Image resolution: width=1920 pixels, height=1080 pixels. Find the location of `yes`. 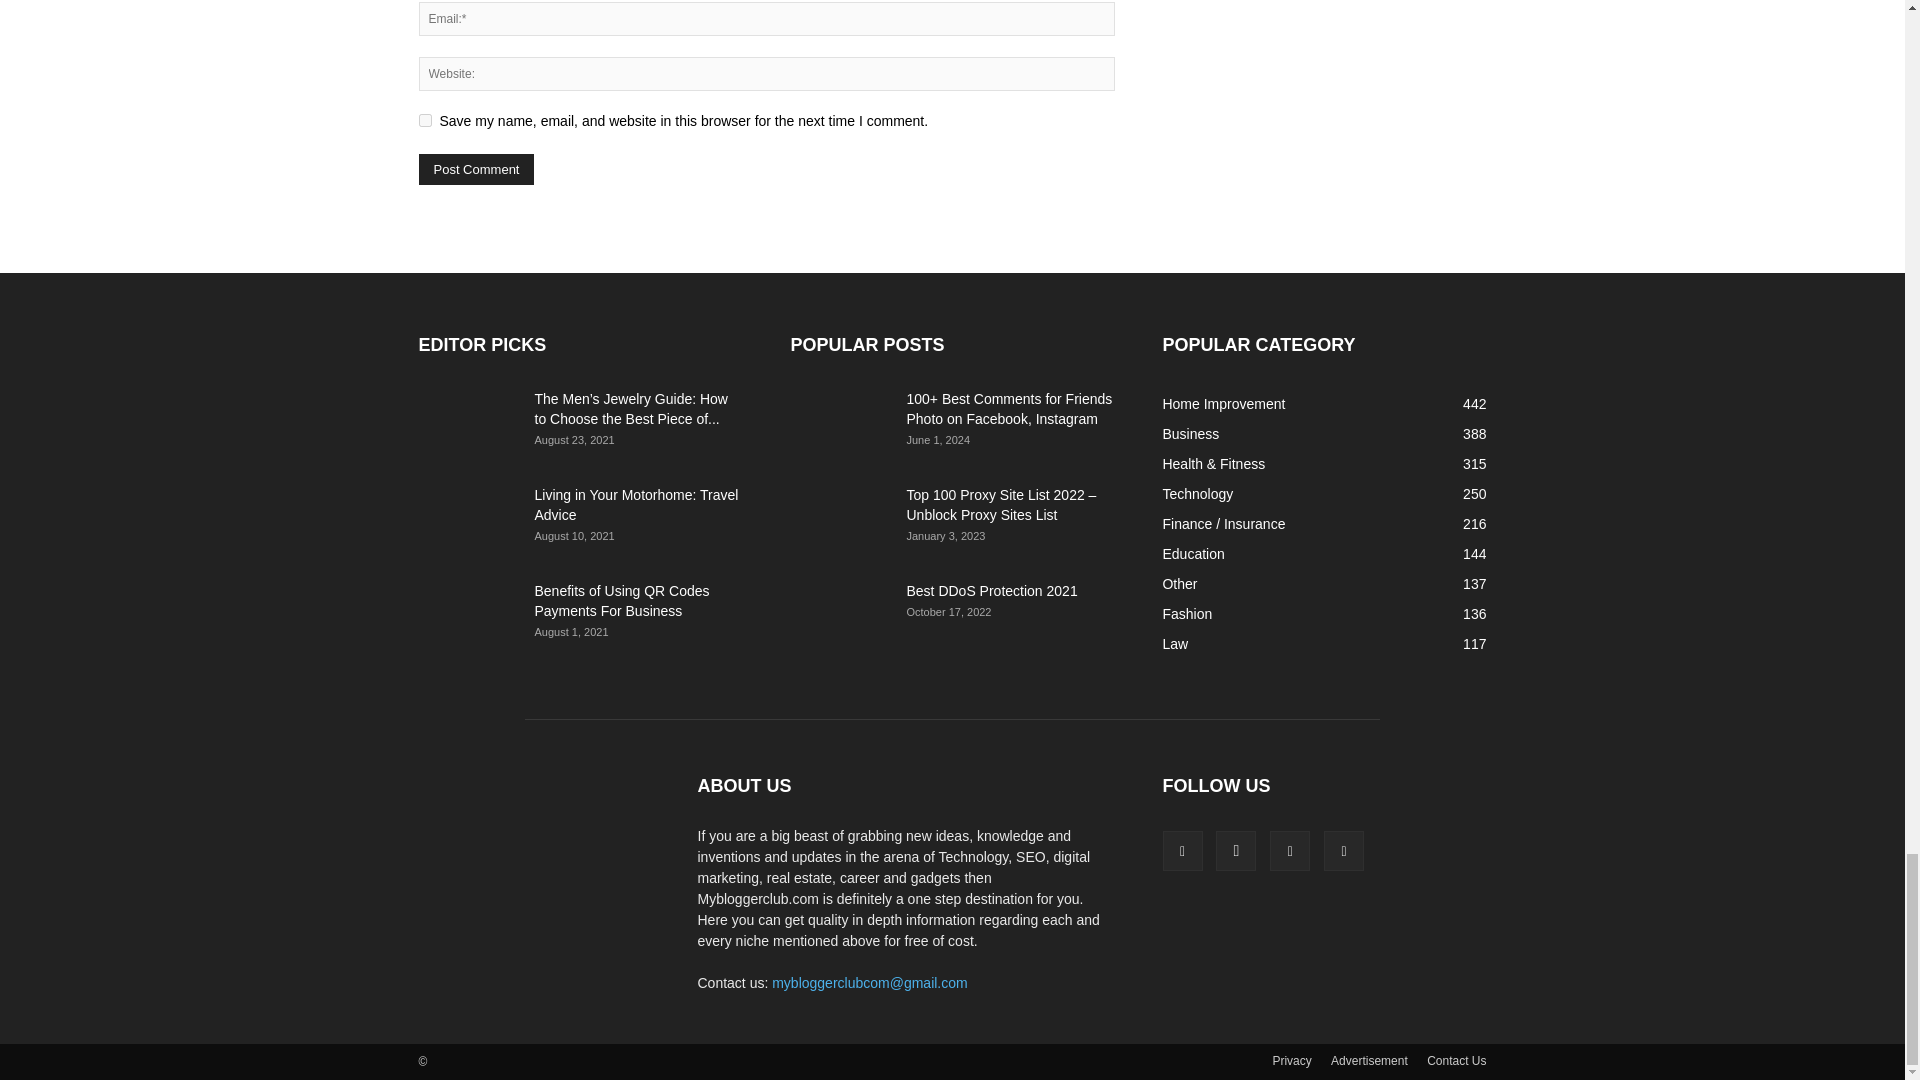

yes is located at coordinates (424, 120).